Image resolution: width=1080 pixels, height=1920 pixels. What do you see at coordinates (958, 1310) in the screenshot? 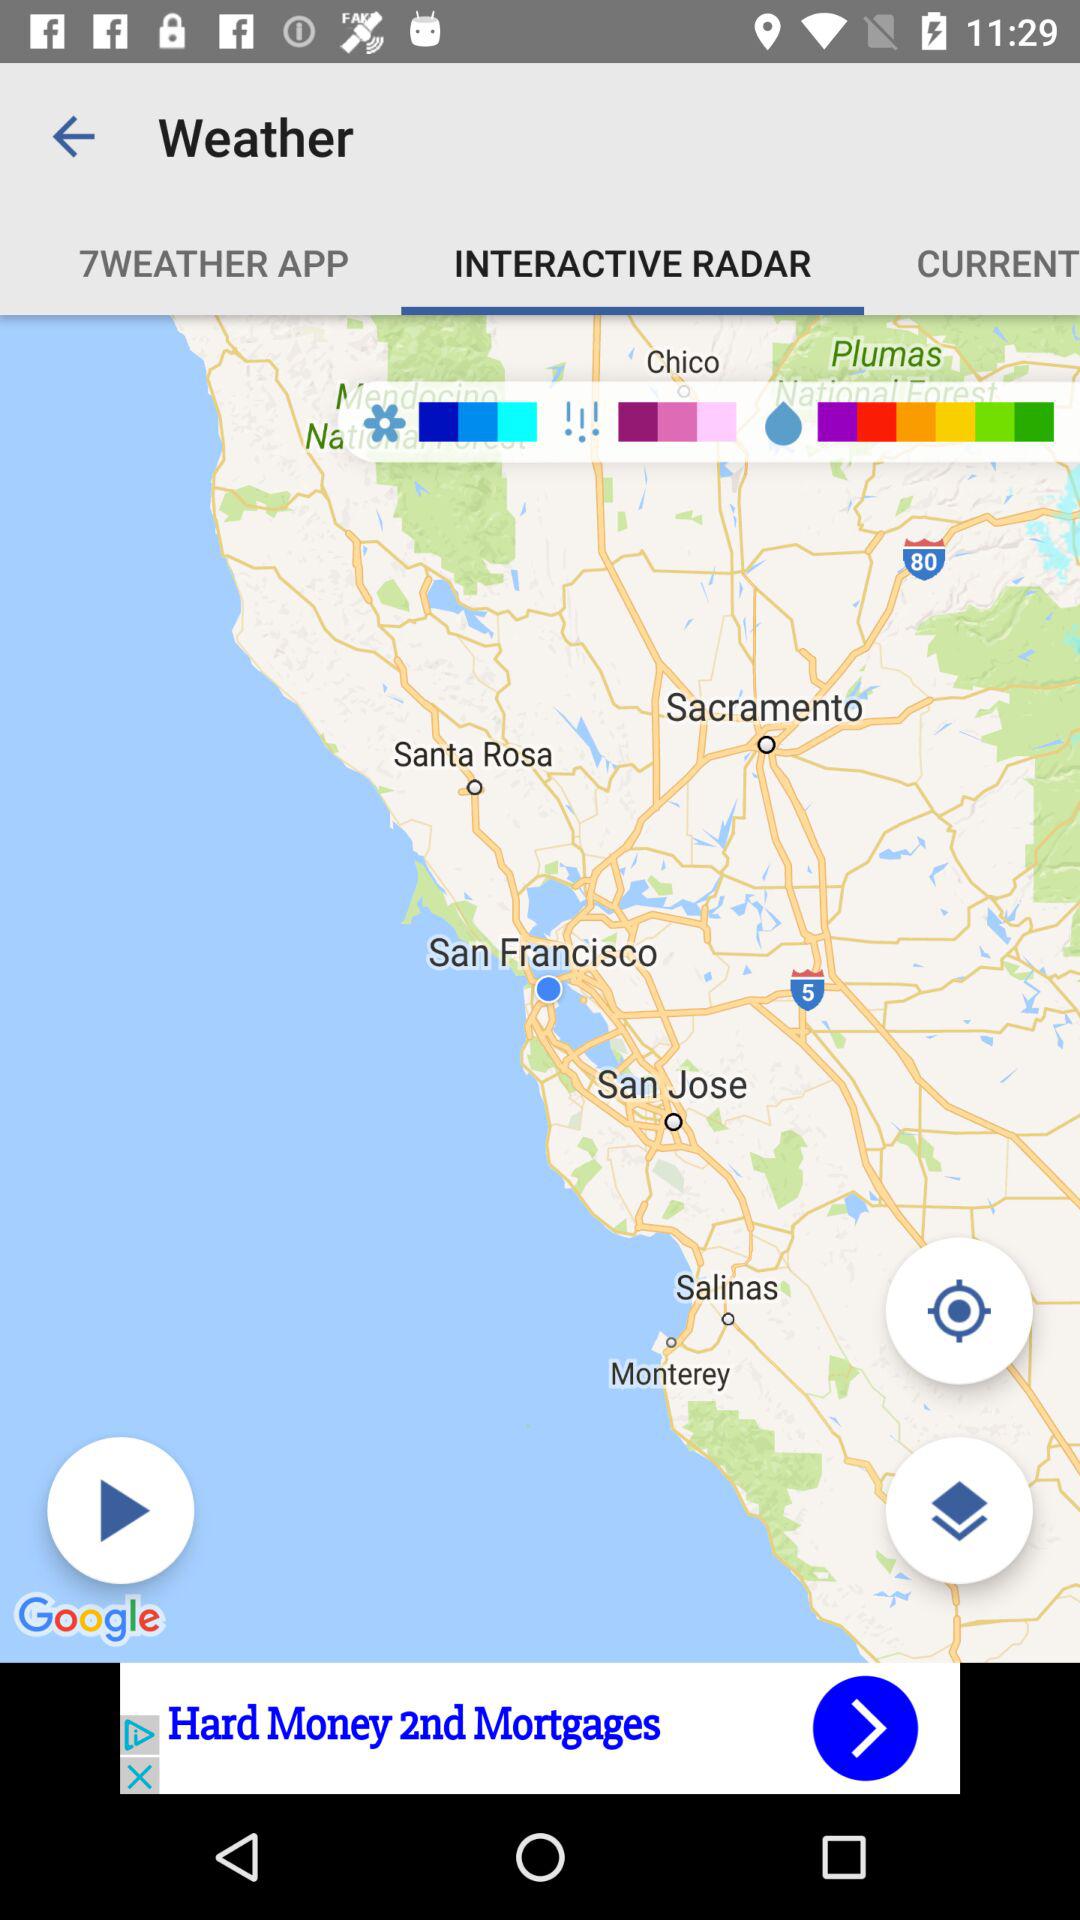
I see `show your location` at bounding box center [958, 1310].